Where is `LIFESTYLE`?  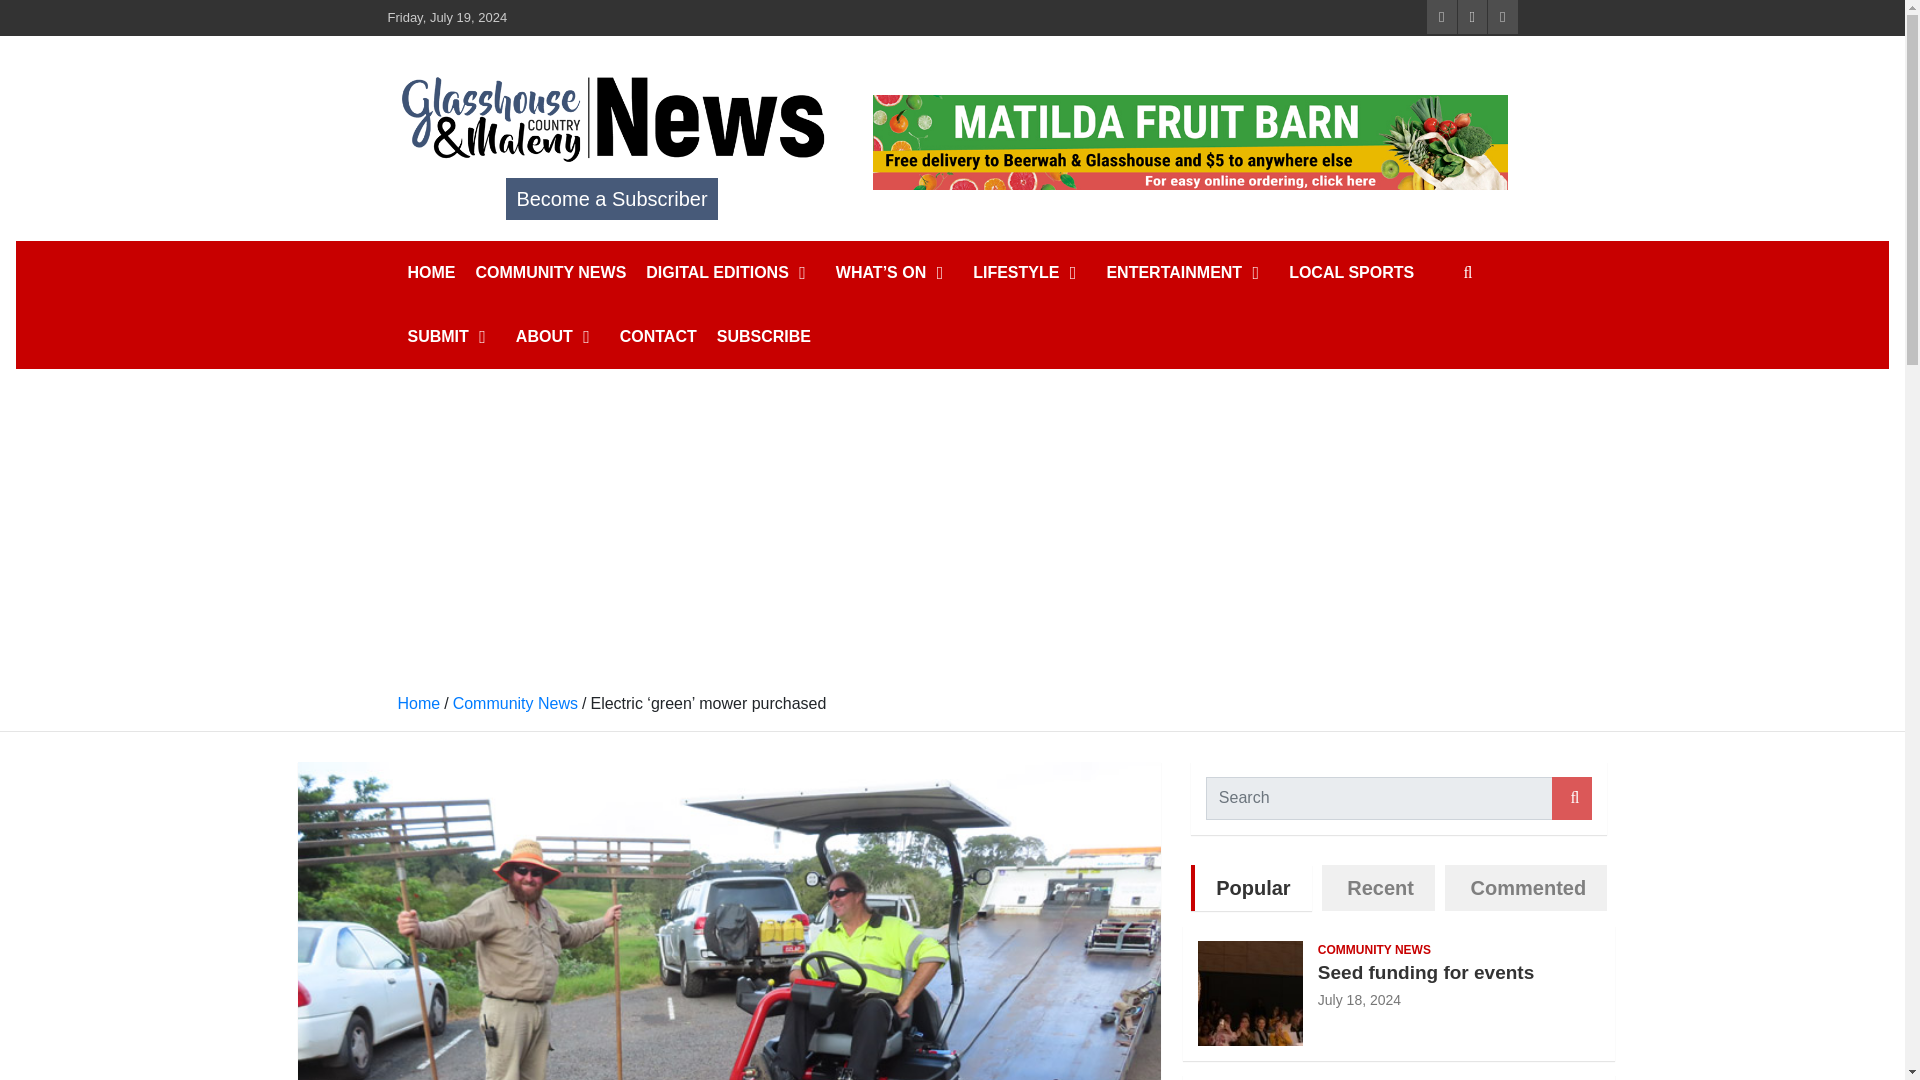
LIFESTYLE is located at coordinates (1030, 272).